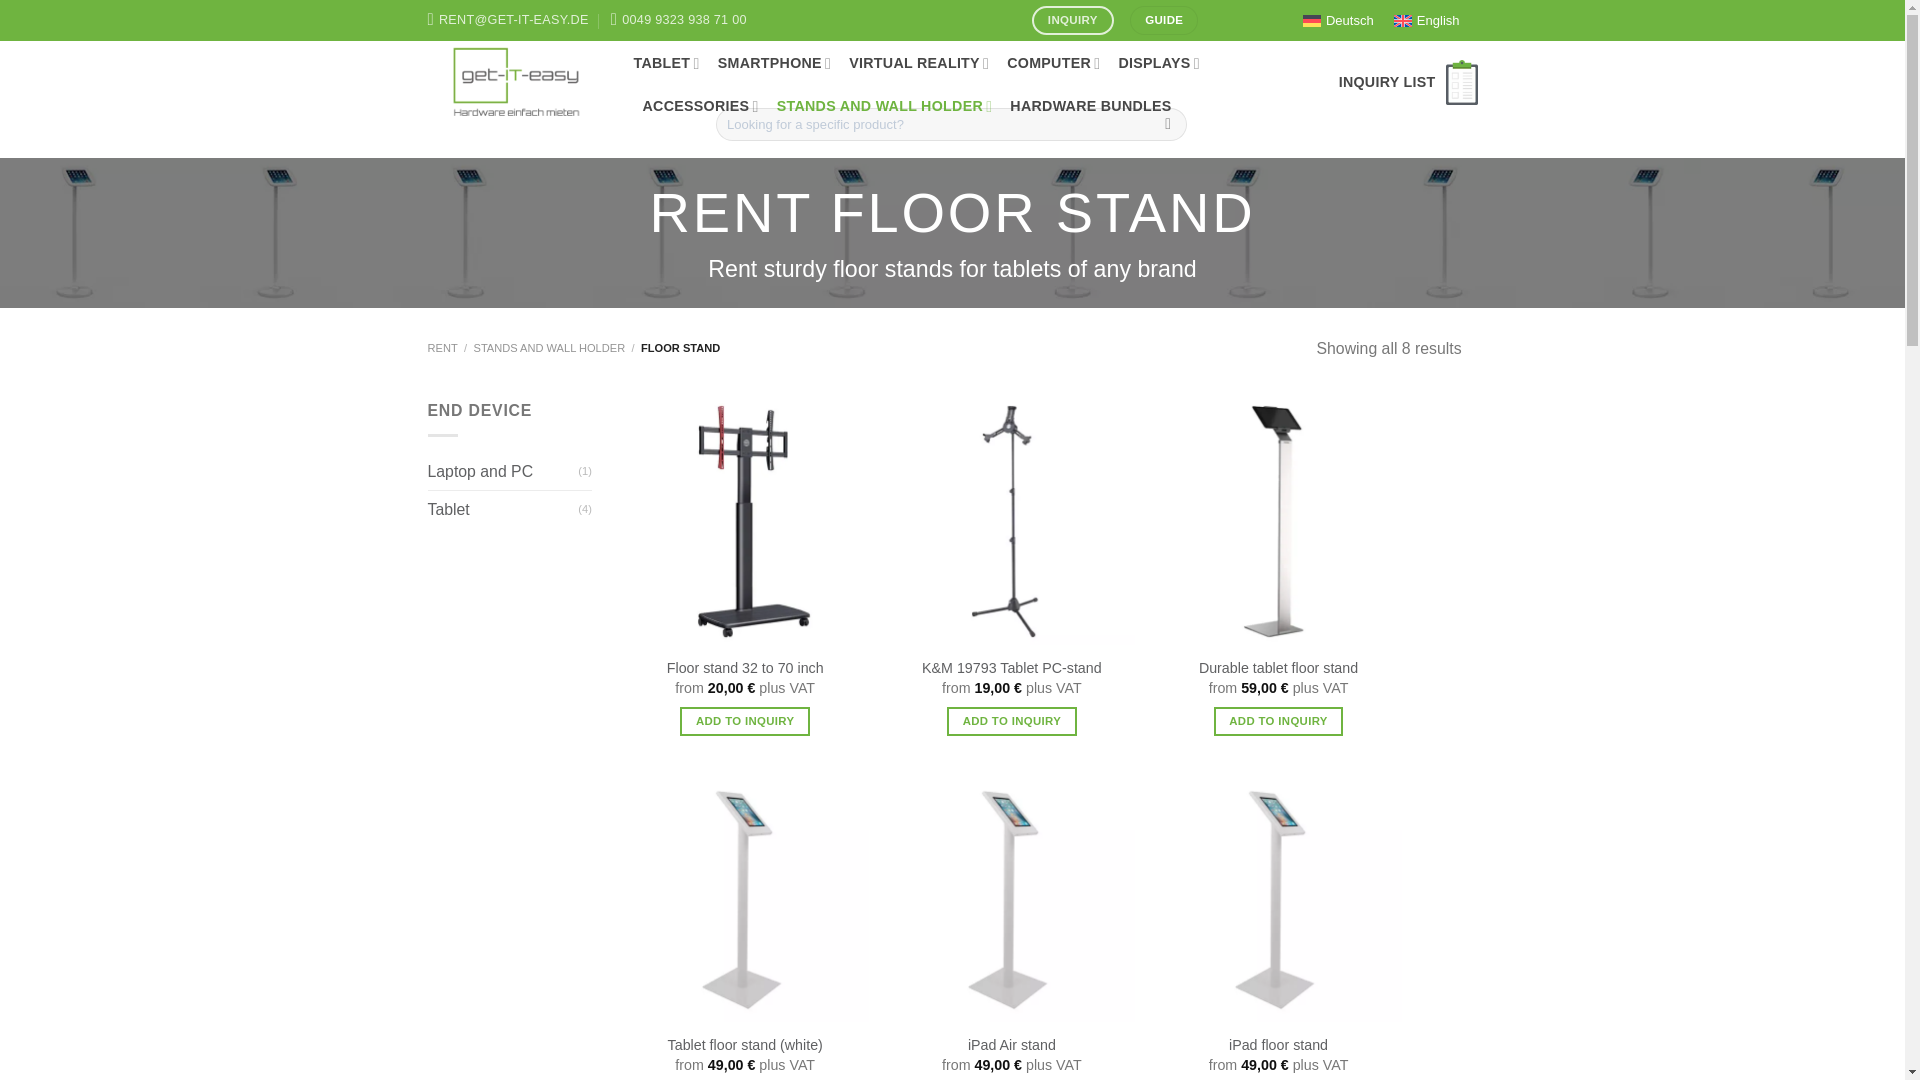 The width and height of the screenshot is (1920, 1080). I want to click on GUIDE, so click(1164, 20).